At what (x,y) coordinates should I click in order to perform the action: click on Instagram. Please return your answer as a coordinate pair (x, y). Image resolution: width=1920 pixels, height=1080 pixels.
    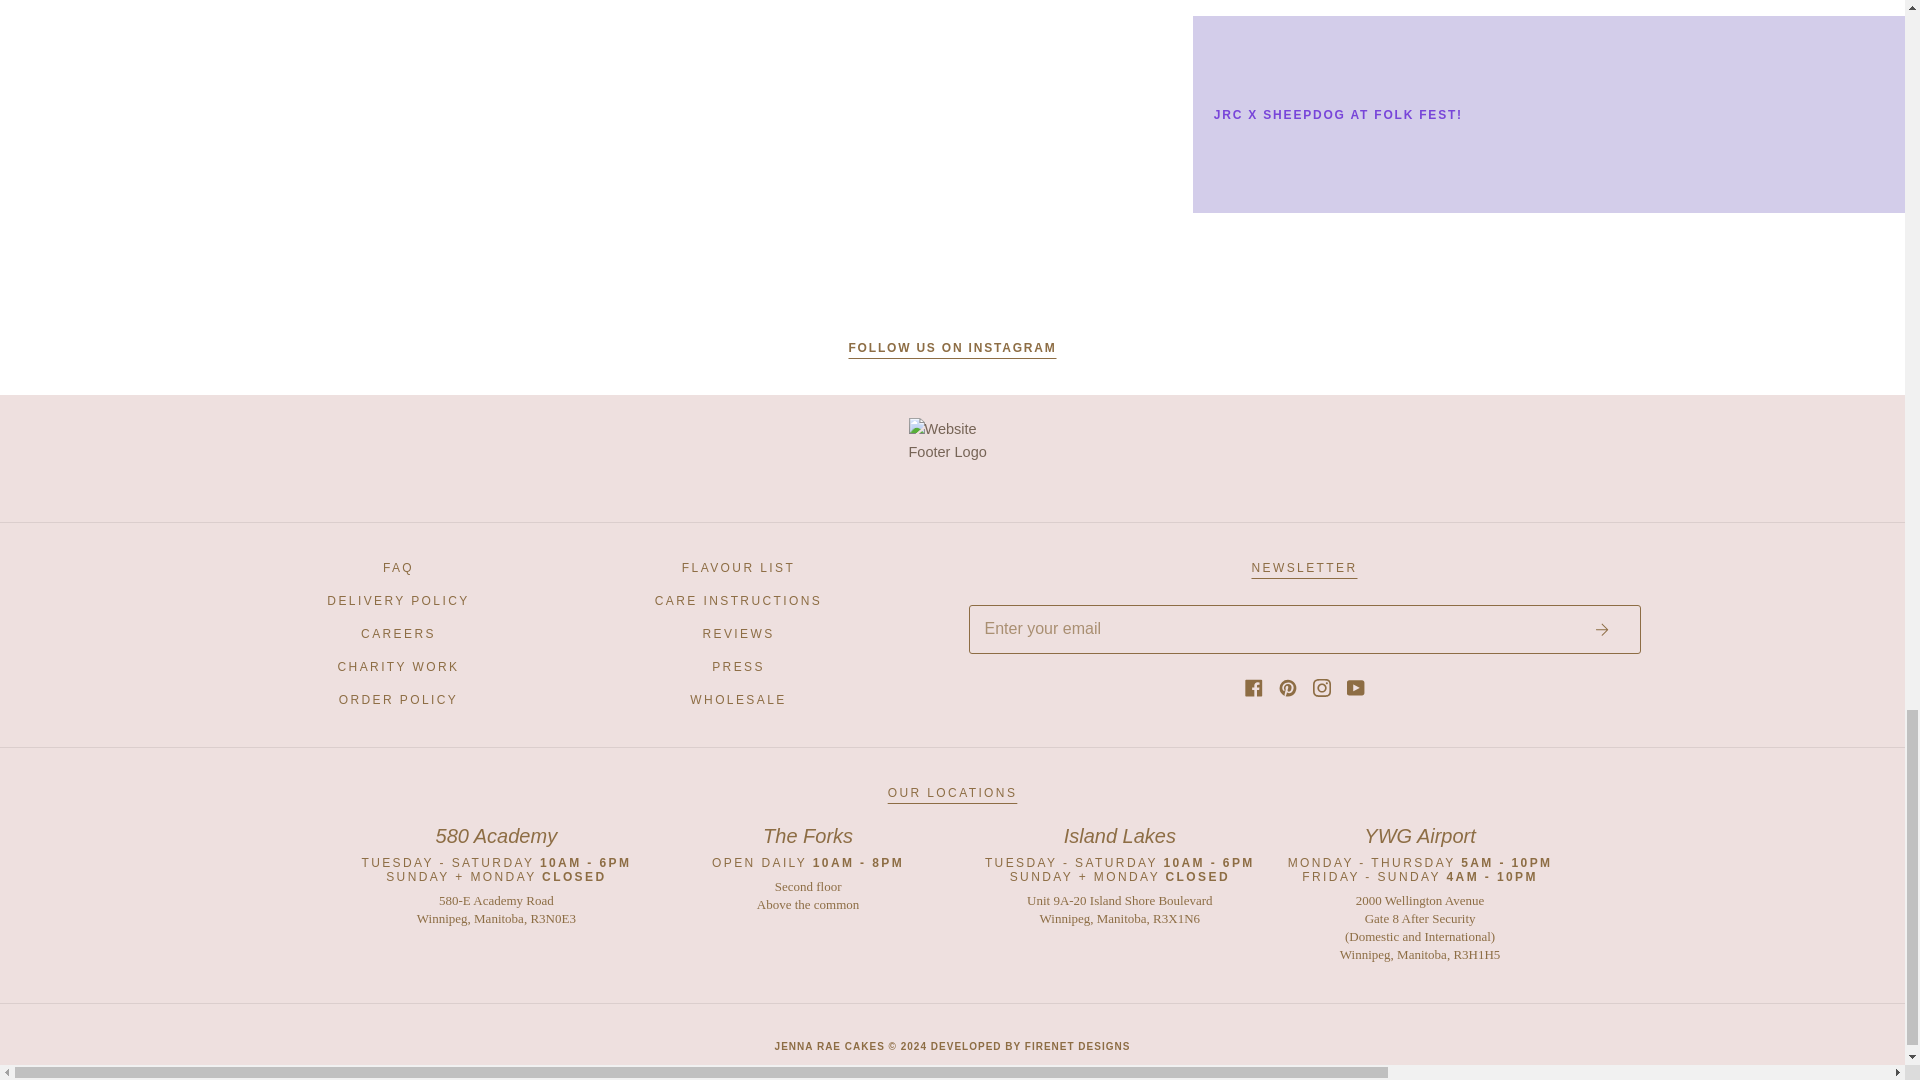
    Looking at the image, I should click on (1320, 687).